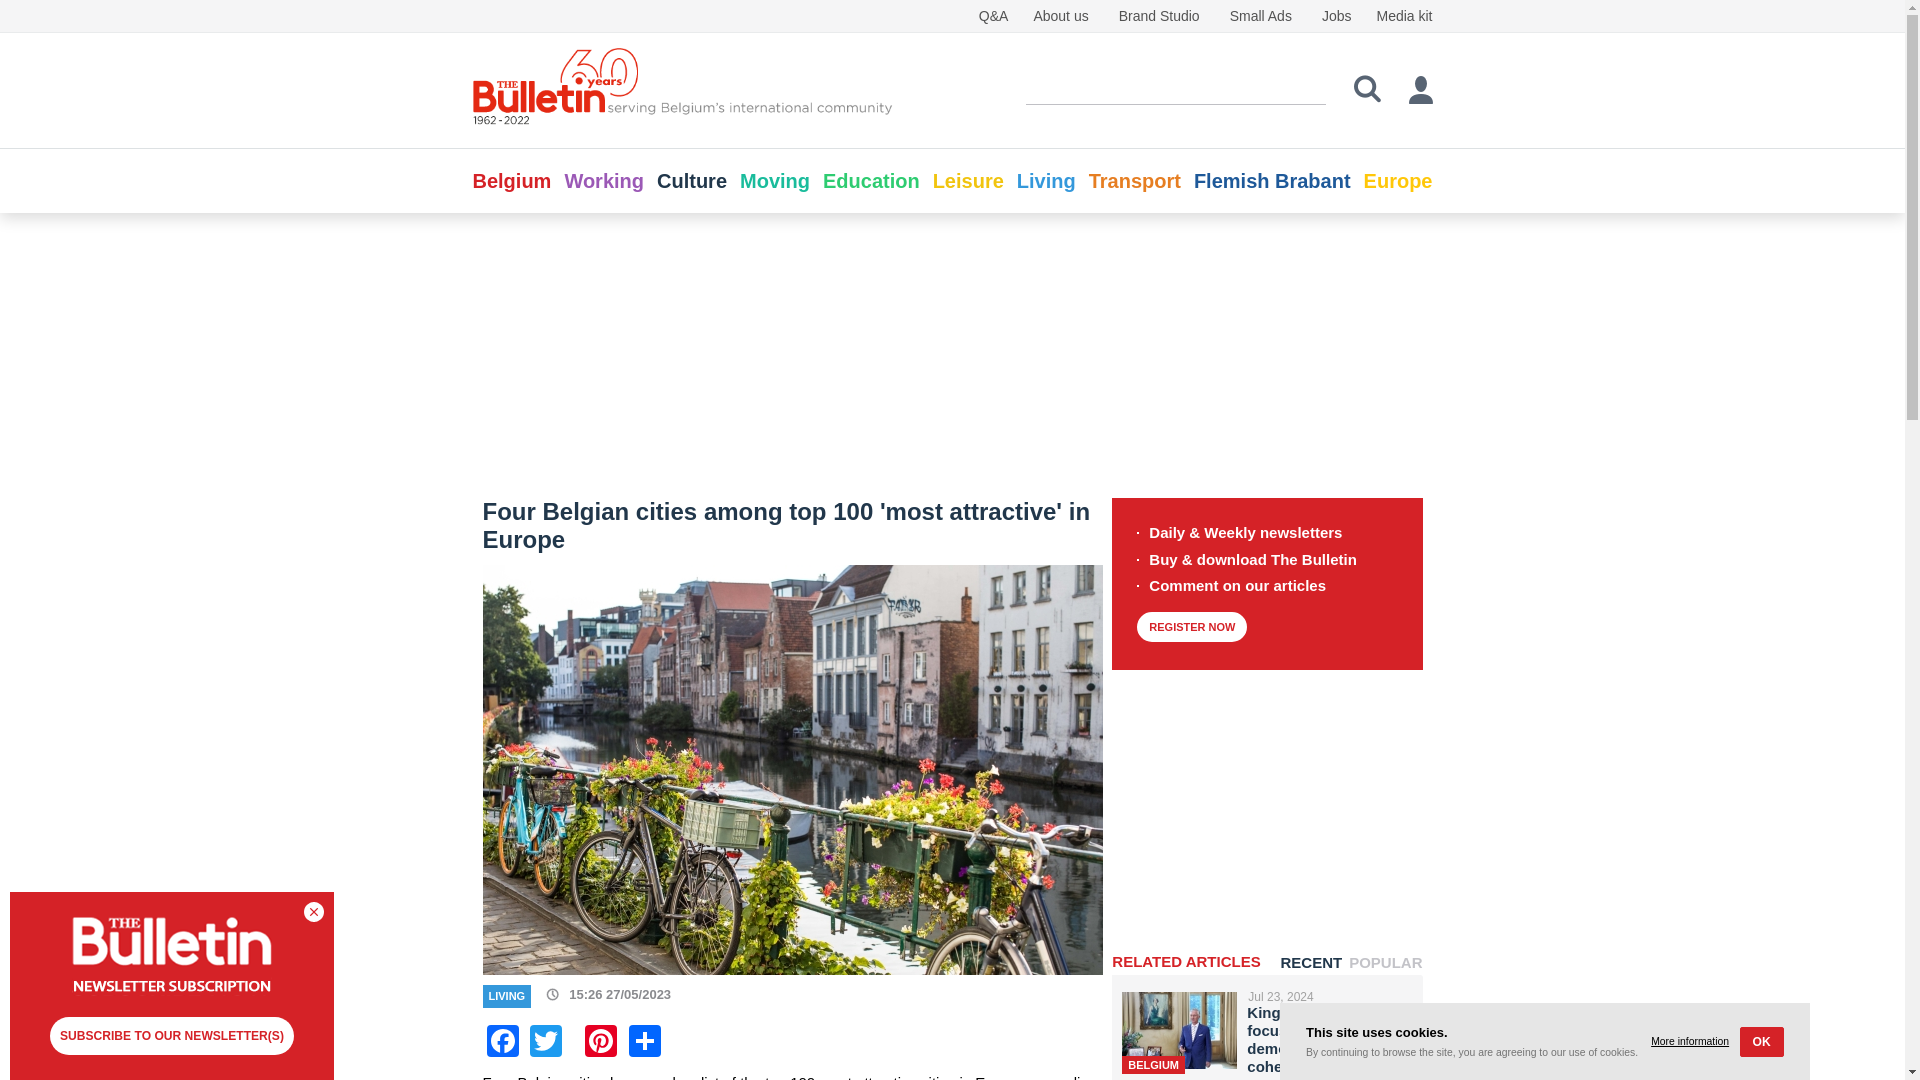 The image size is (1920, 1080). I want to click on Education, so click(871, 180).